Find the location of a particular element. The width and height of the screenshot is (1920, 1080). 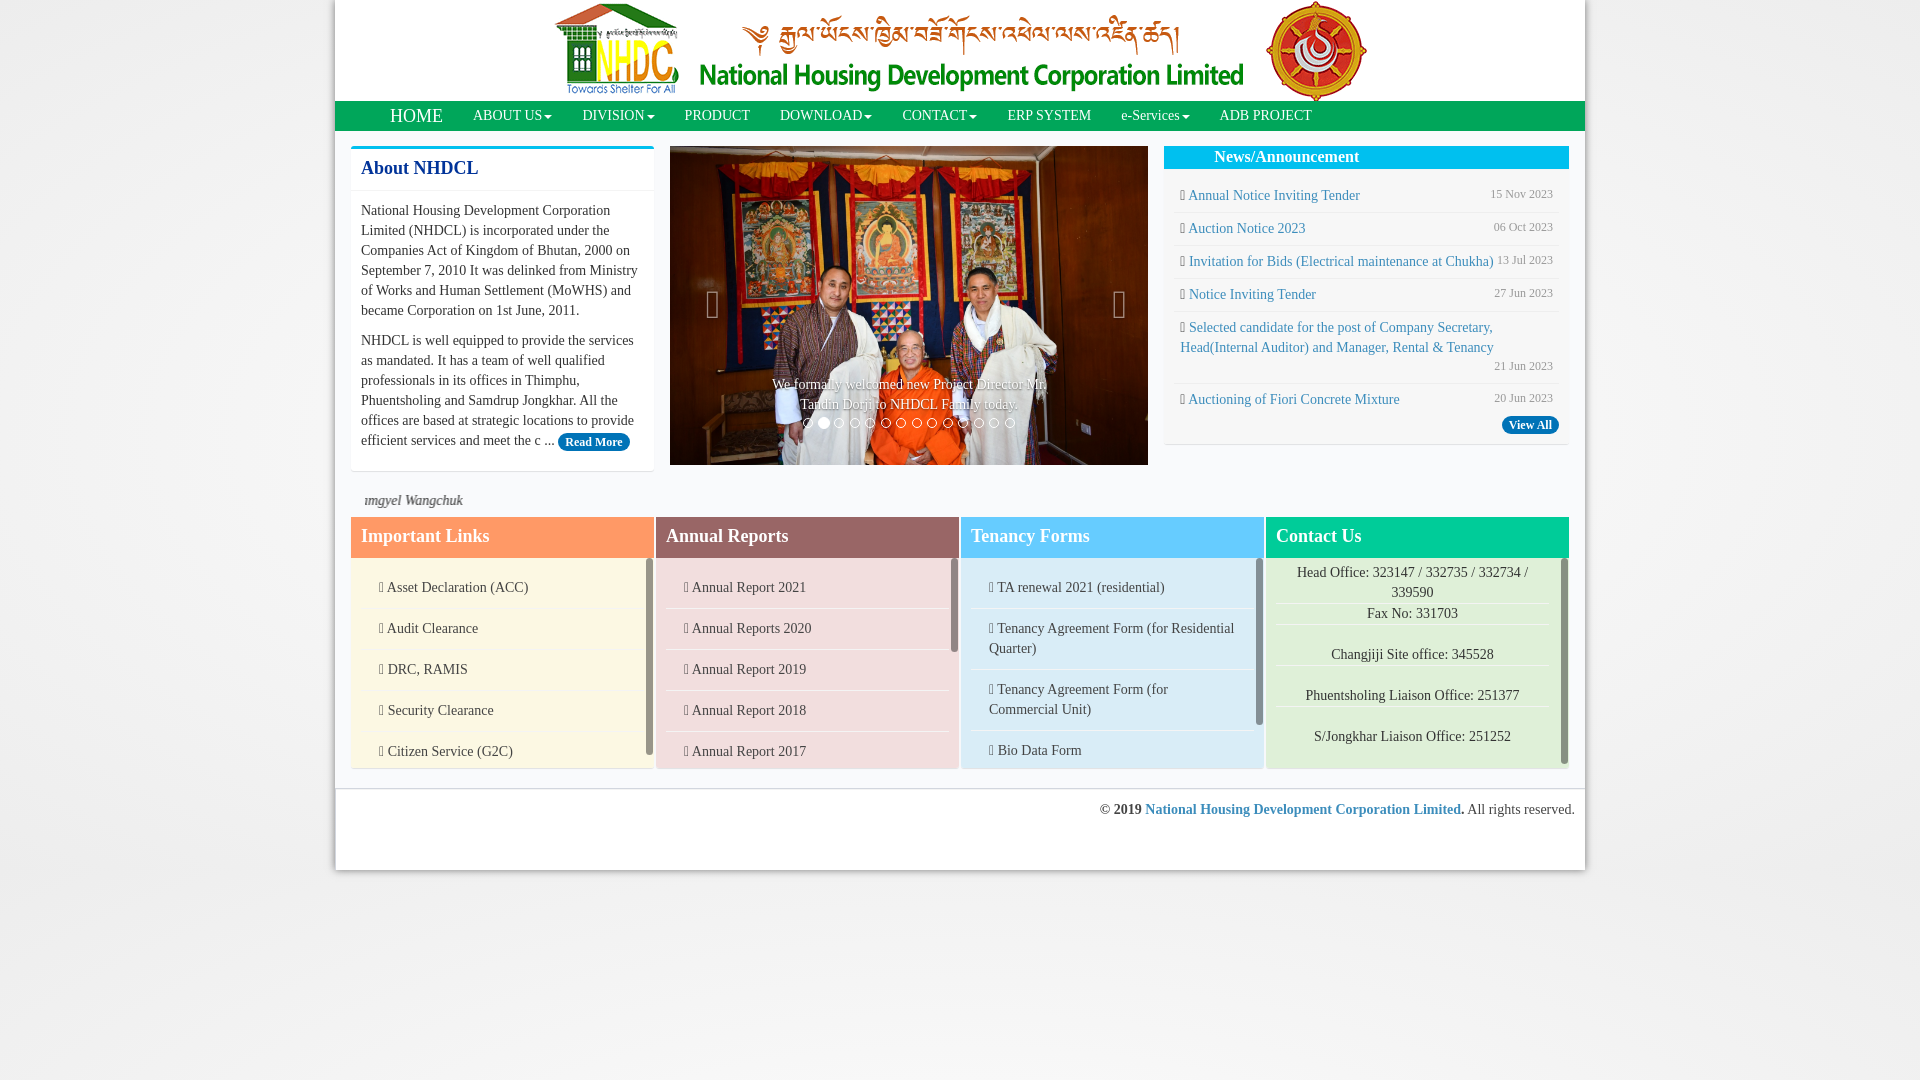

Citizen Service (G2C) is located at coordinates (502, 752).